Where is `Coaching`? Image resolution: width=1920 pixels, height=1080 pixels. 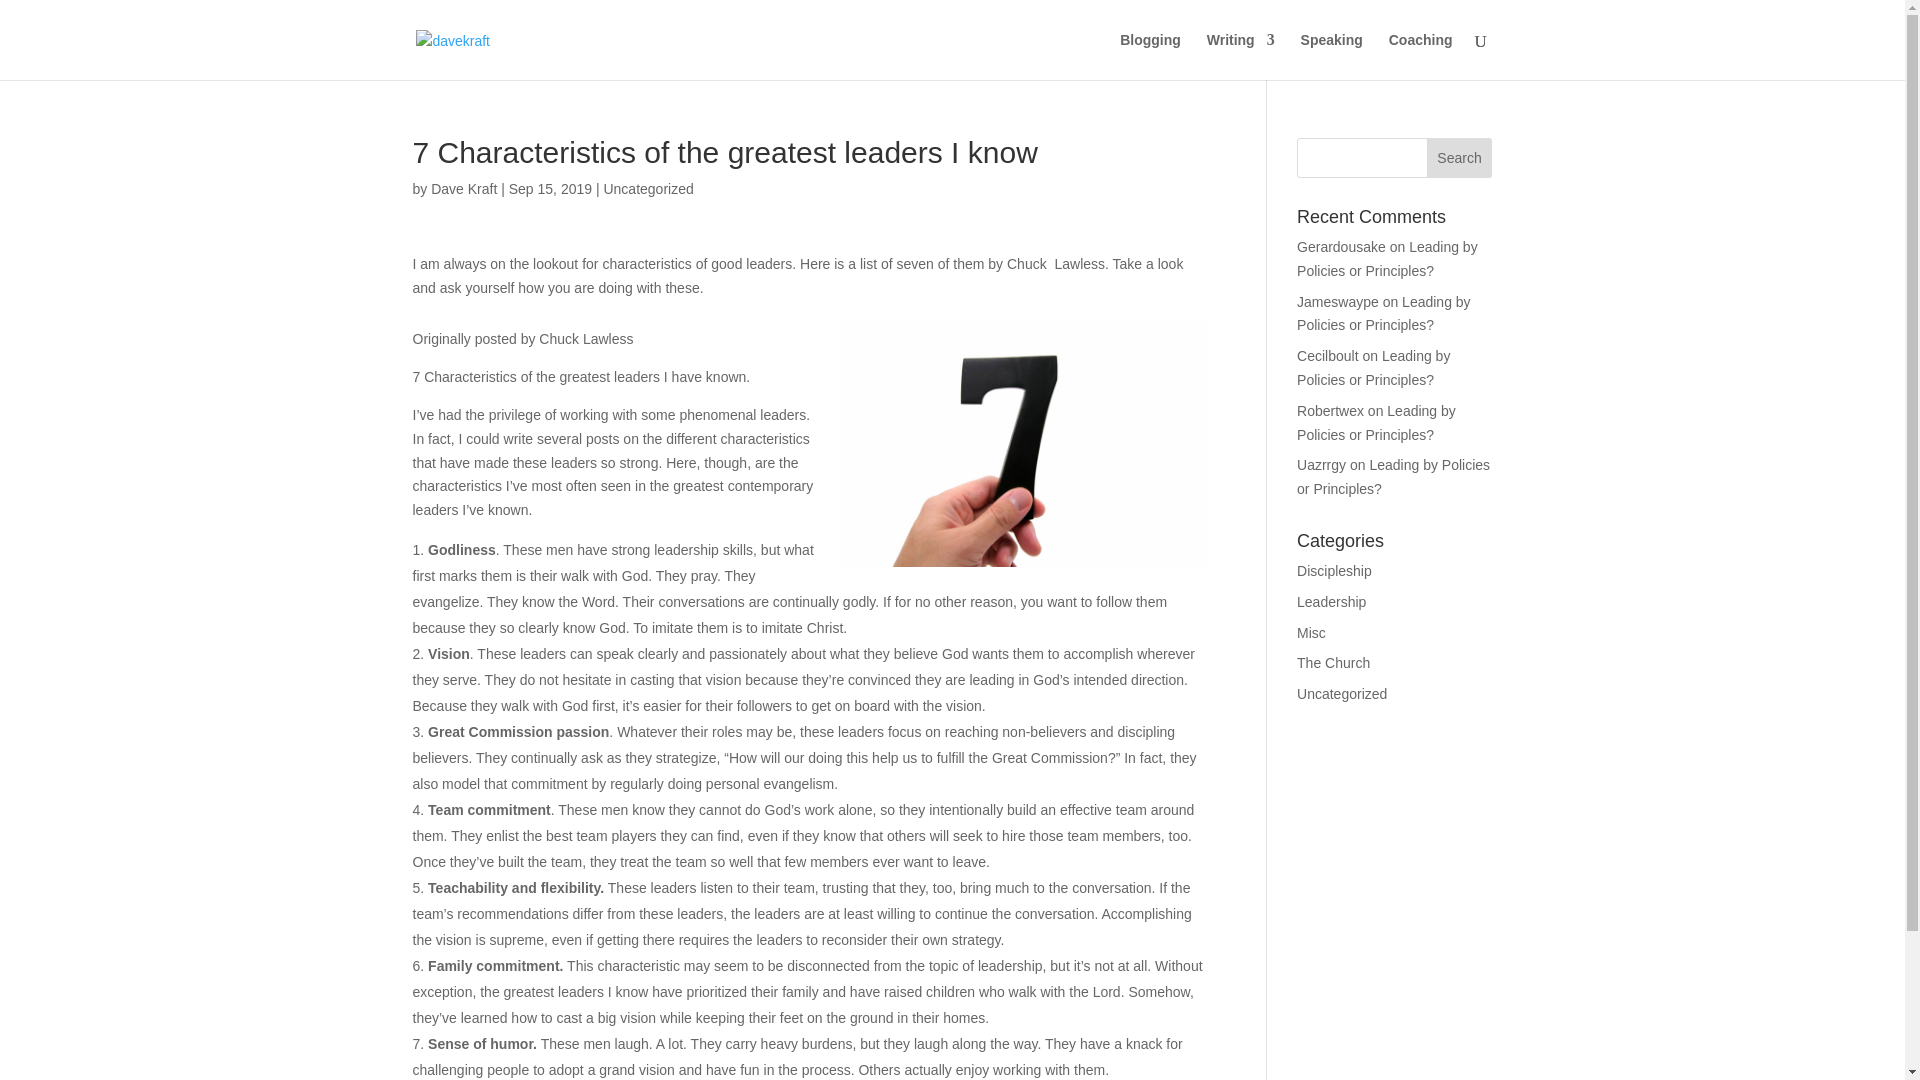 Coaching is located at coordinates (1420, 56).